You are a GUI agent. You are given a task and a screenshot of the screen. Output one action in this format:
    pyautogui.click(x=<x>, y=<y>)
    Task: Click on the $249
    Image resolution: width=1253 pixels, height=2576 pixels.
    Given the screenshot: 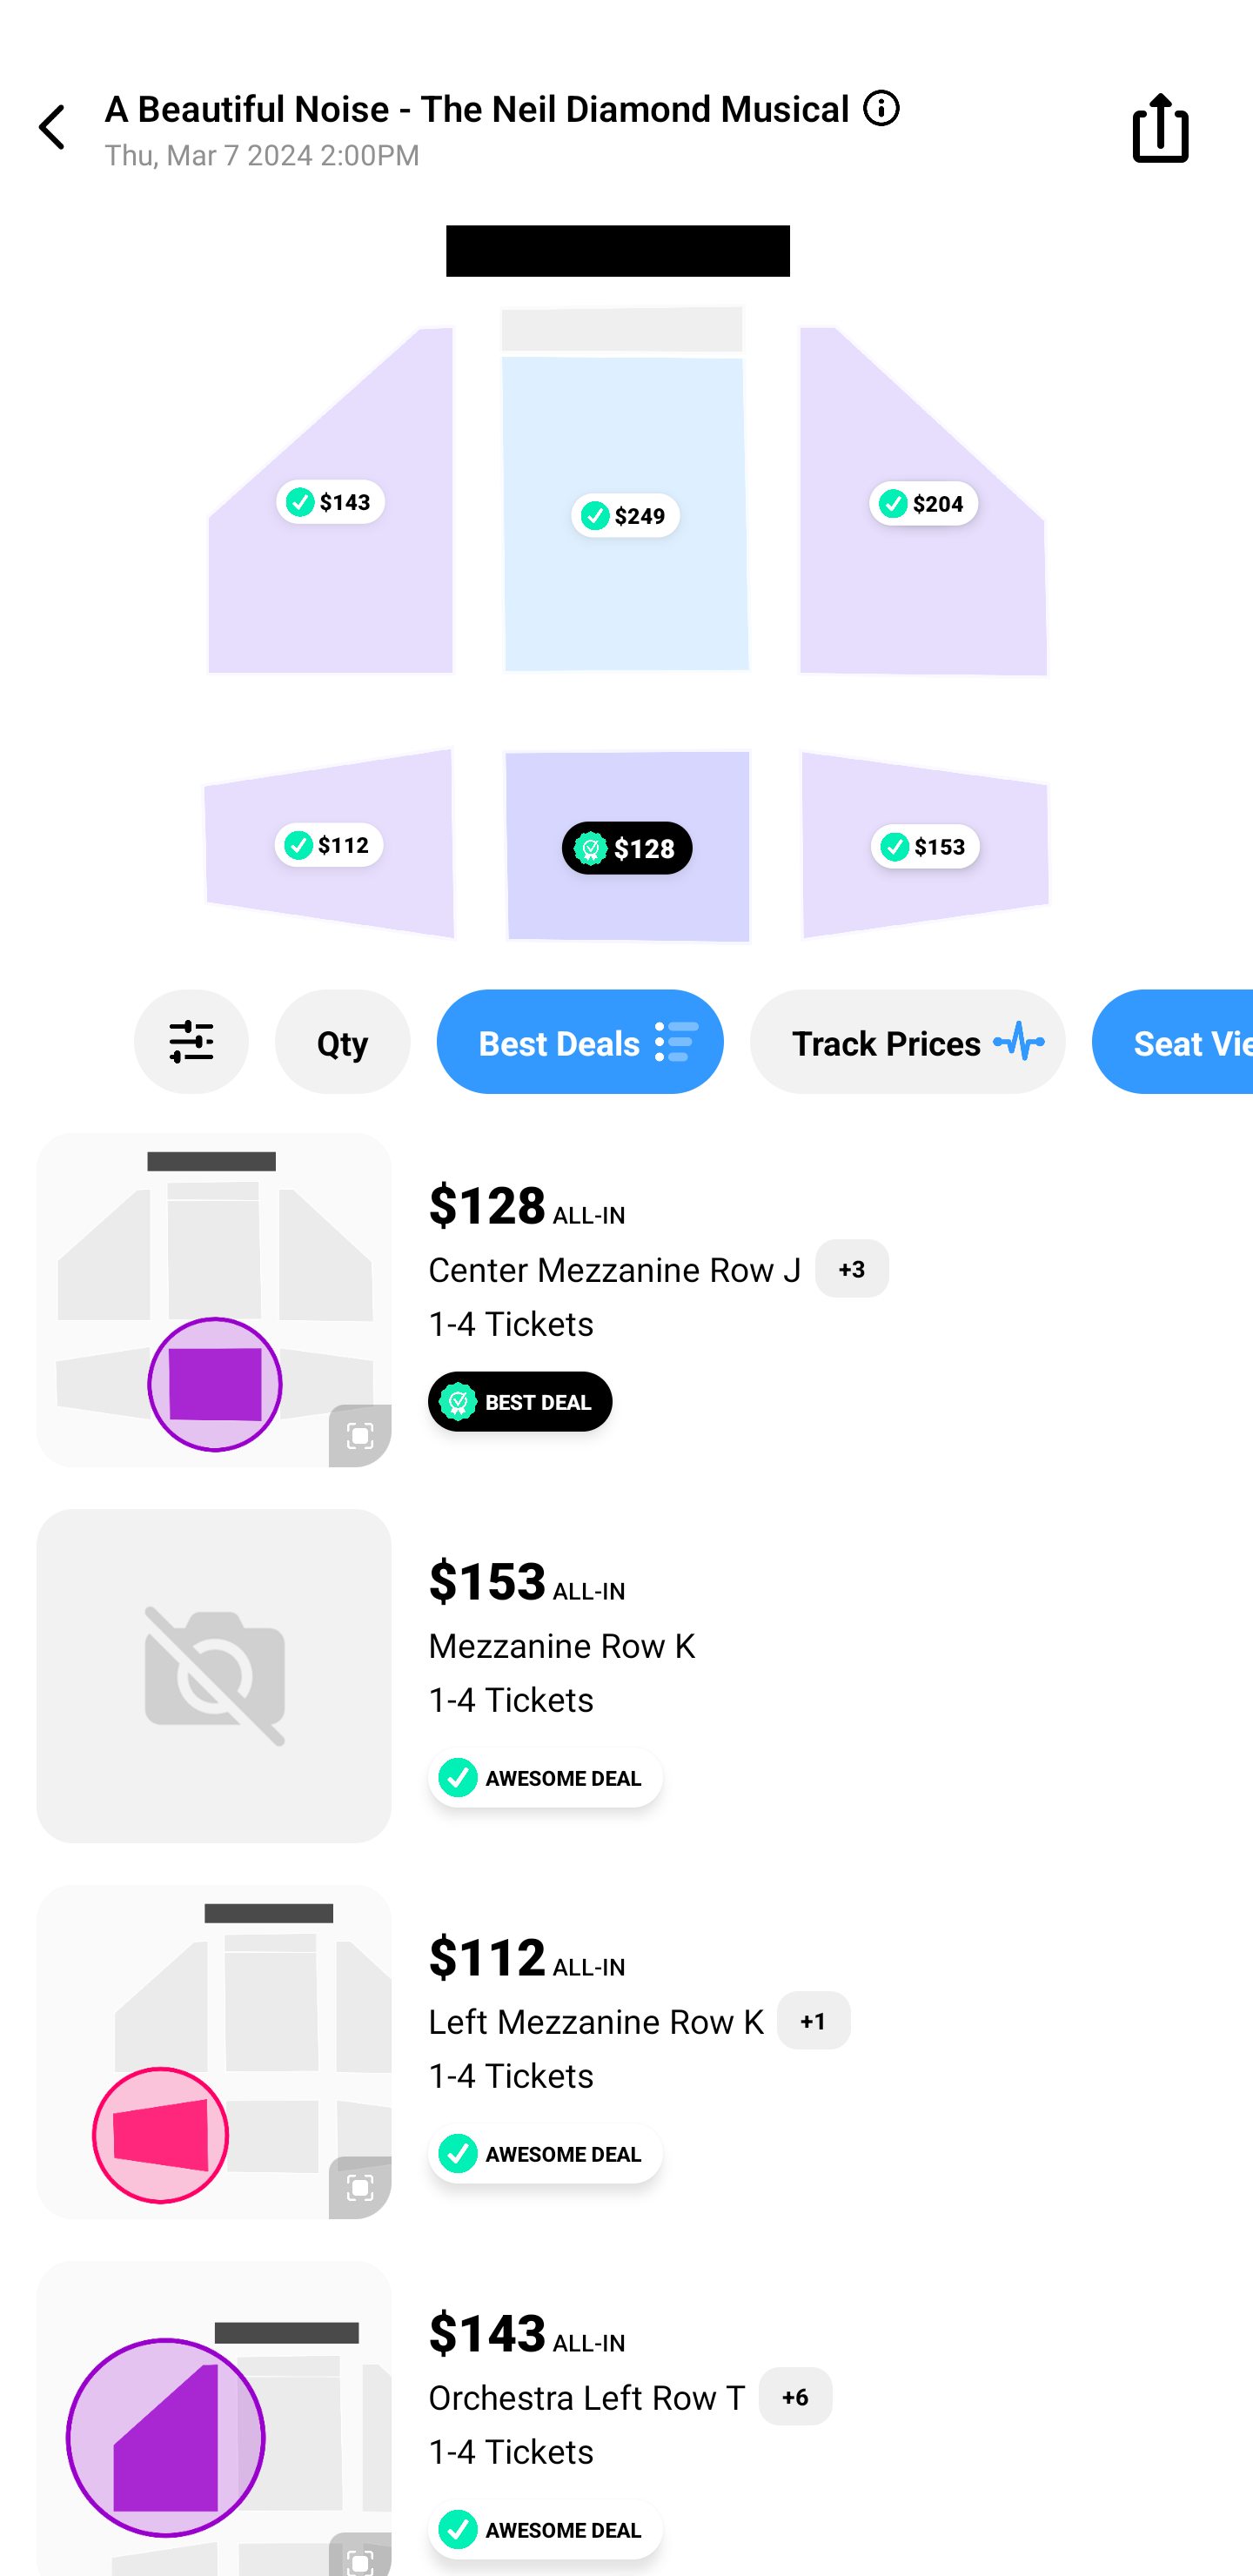 What is the action you would take?
    pyautogui.click(x=625, y=515)
    